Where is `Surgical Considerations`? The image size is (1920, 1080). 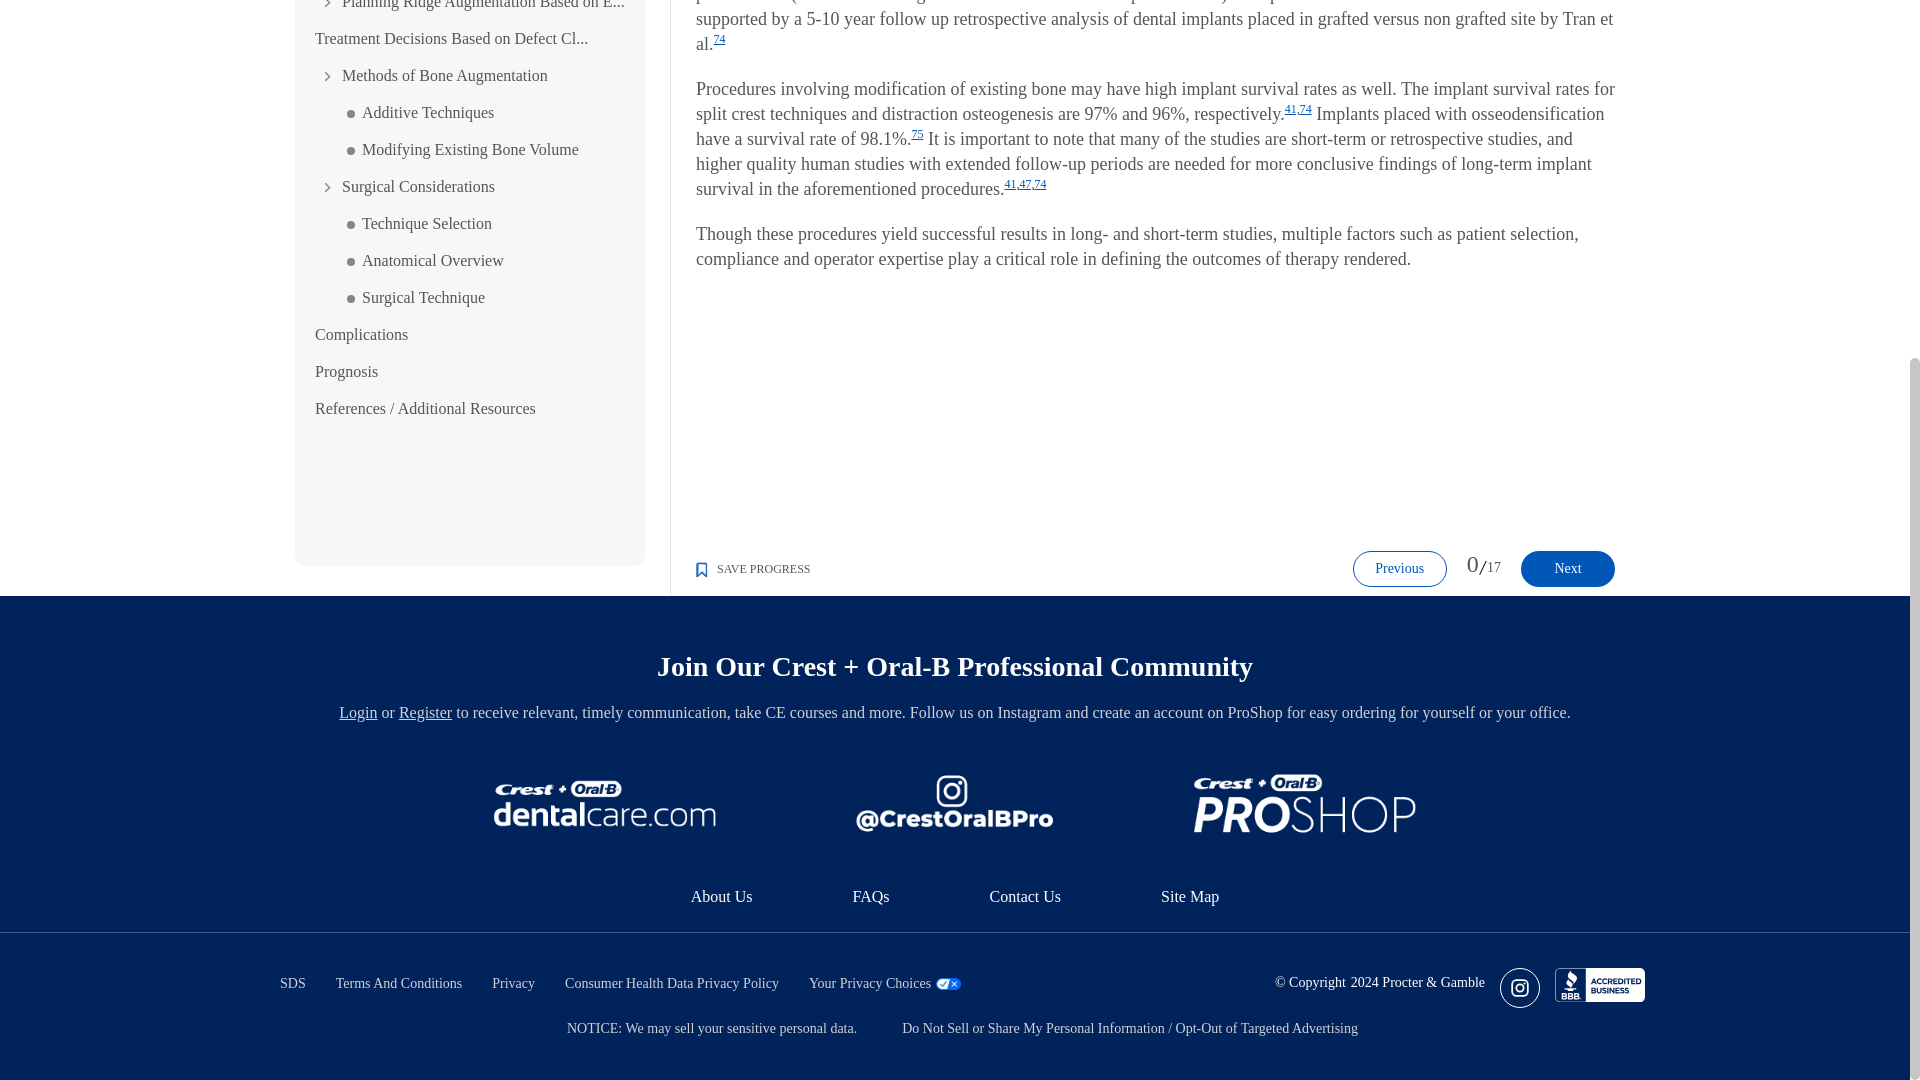 Surgical Considerations is located at coordinates (404, 156).